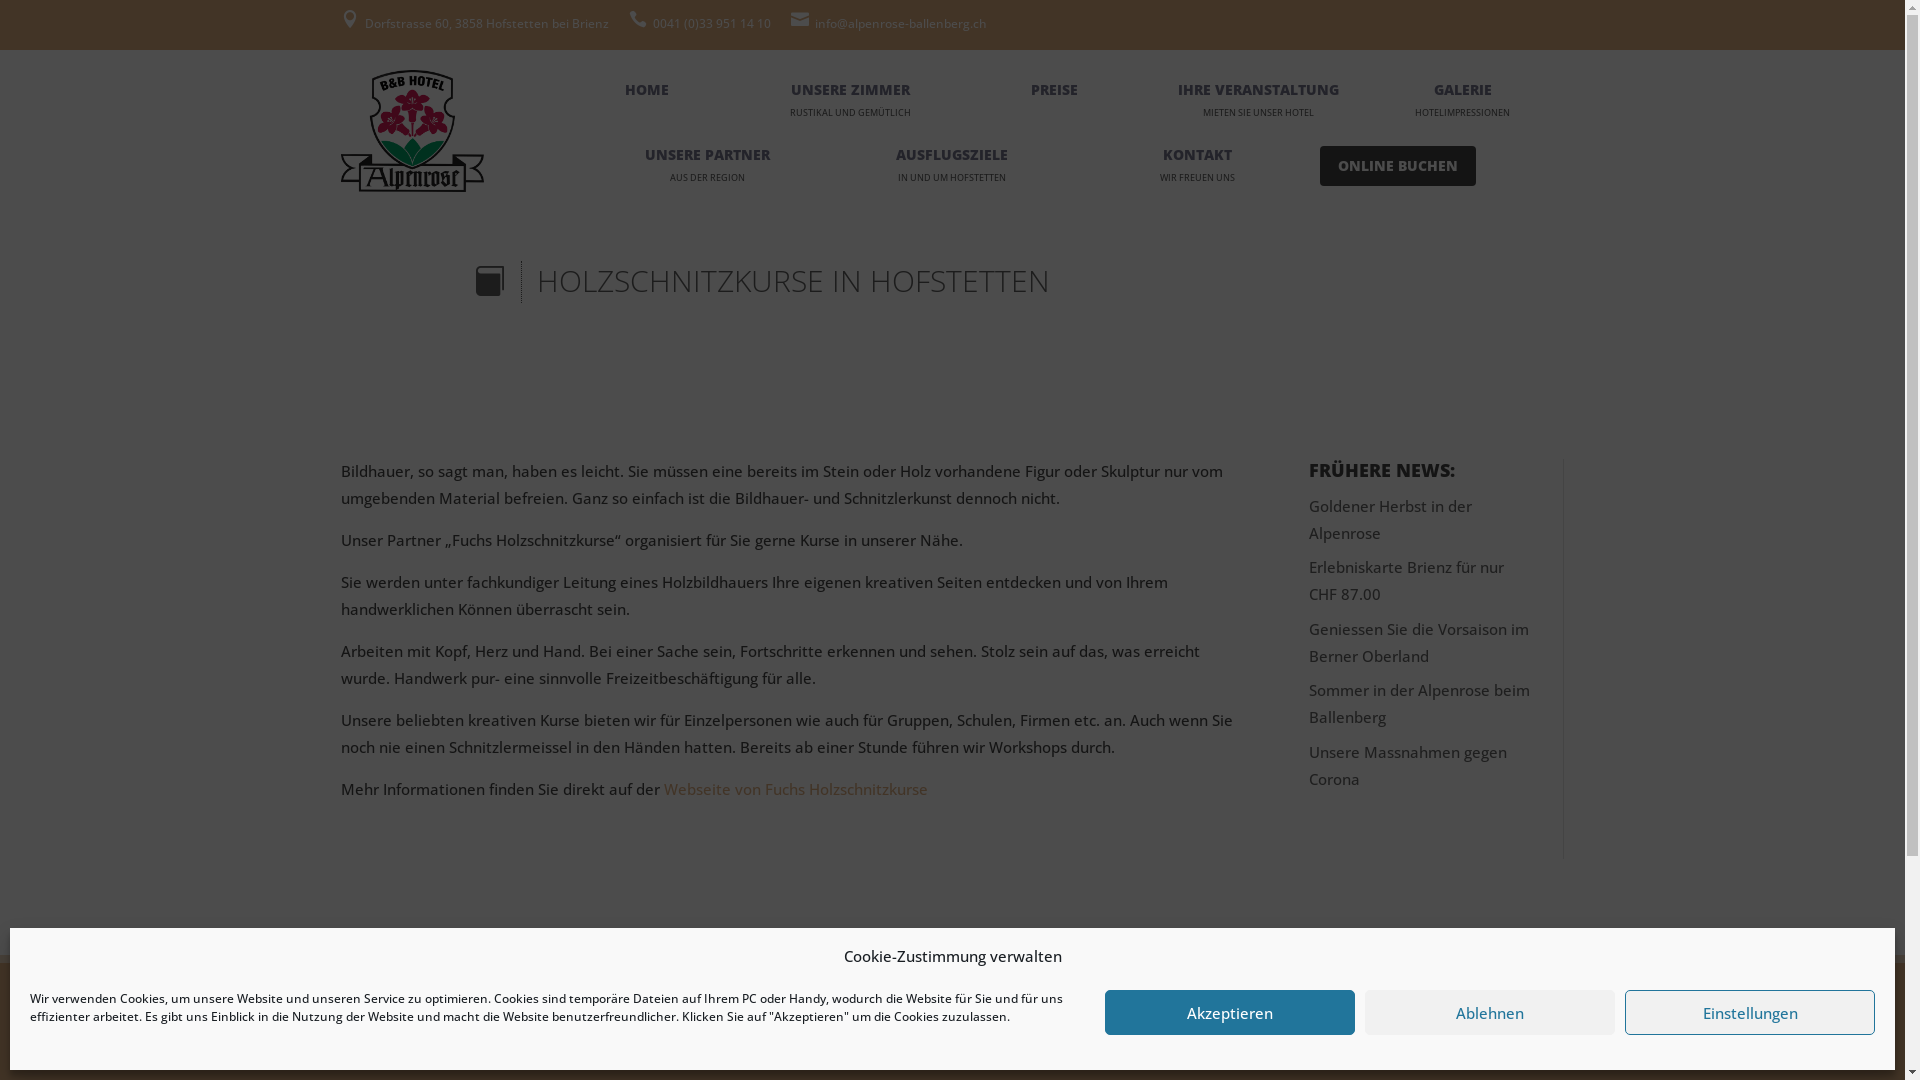  What do you see at coordinates (1408, 766) in the screenshot?
I see `Unsere Massnahmen gegen Corona` at bounding box center [1408, 766].